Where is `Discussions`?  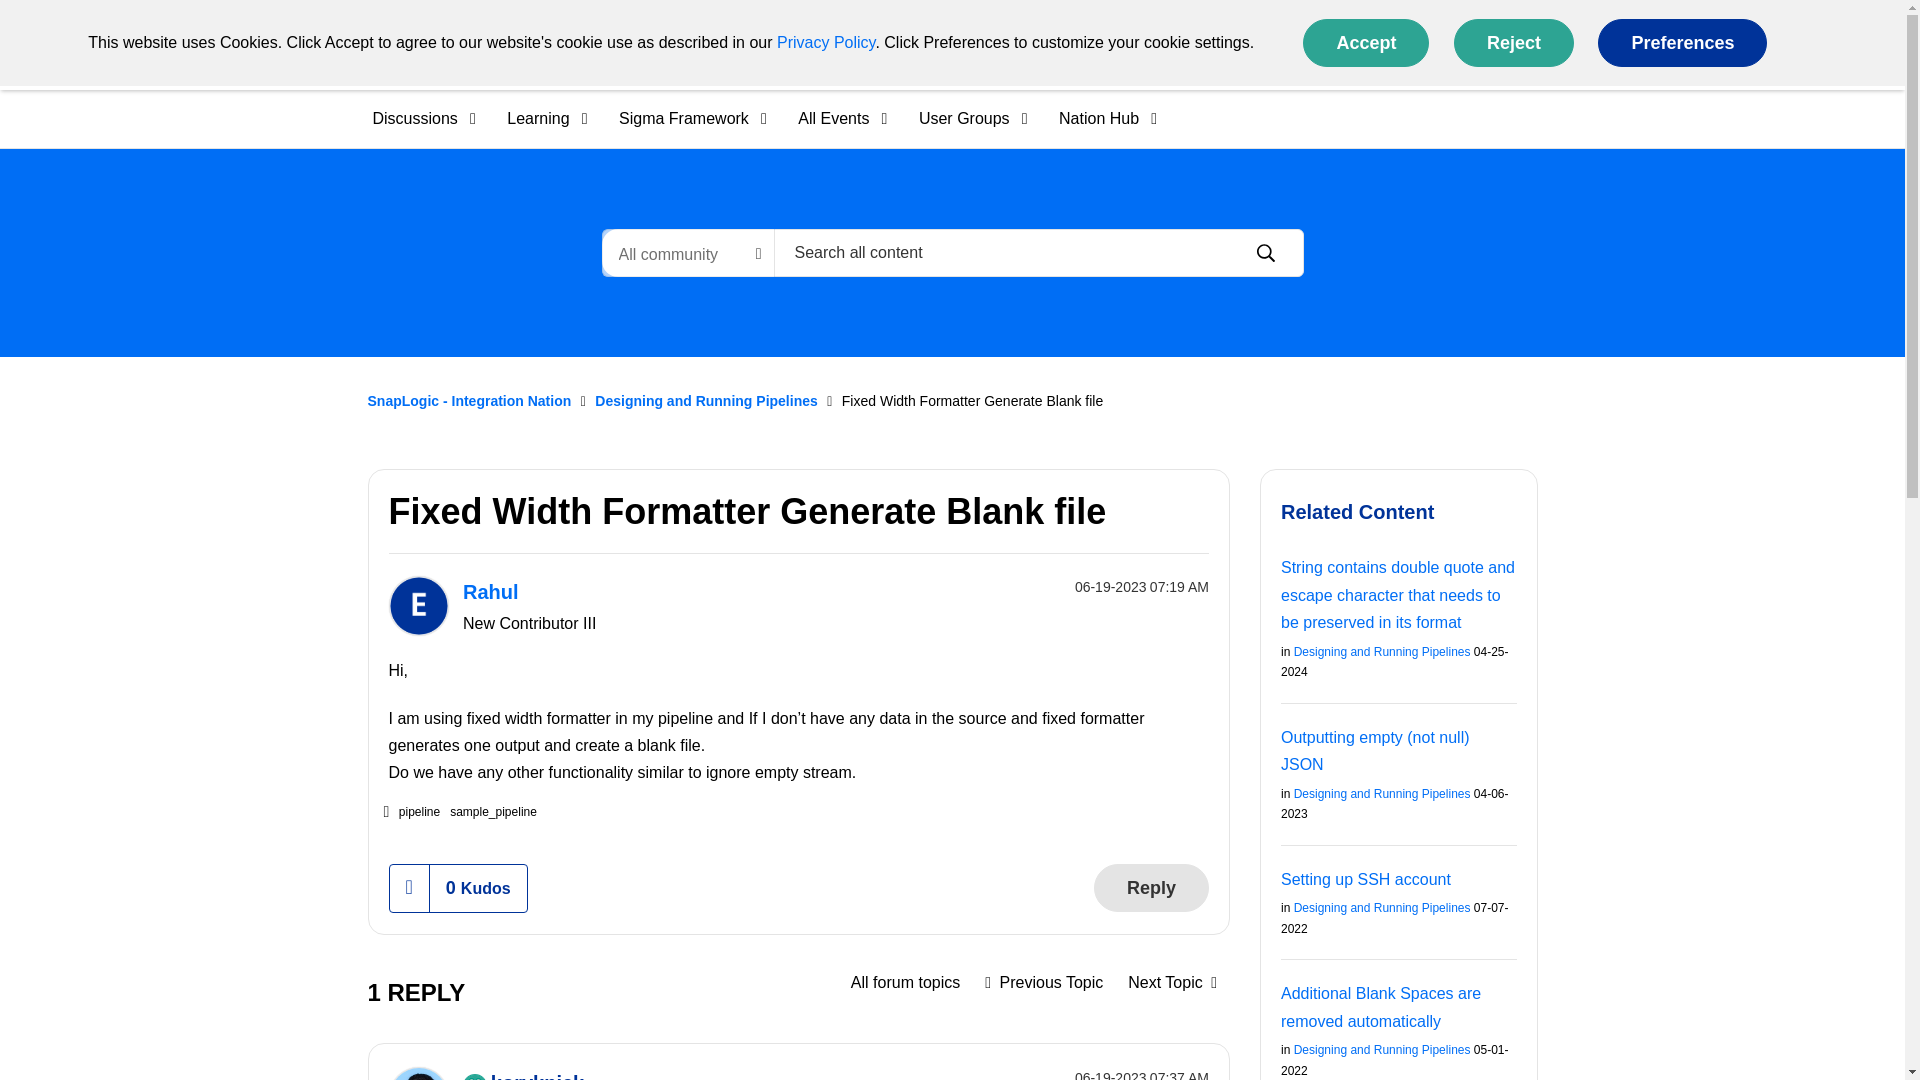
Discussions is located at coordinates (416, 118).